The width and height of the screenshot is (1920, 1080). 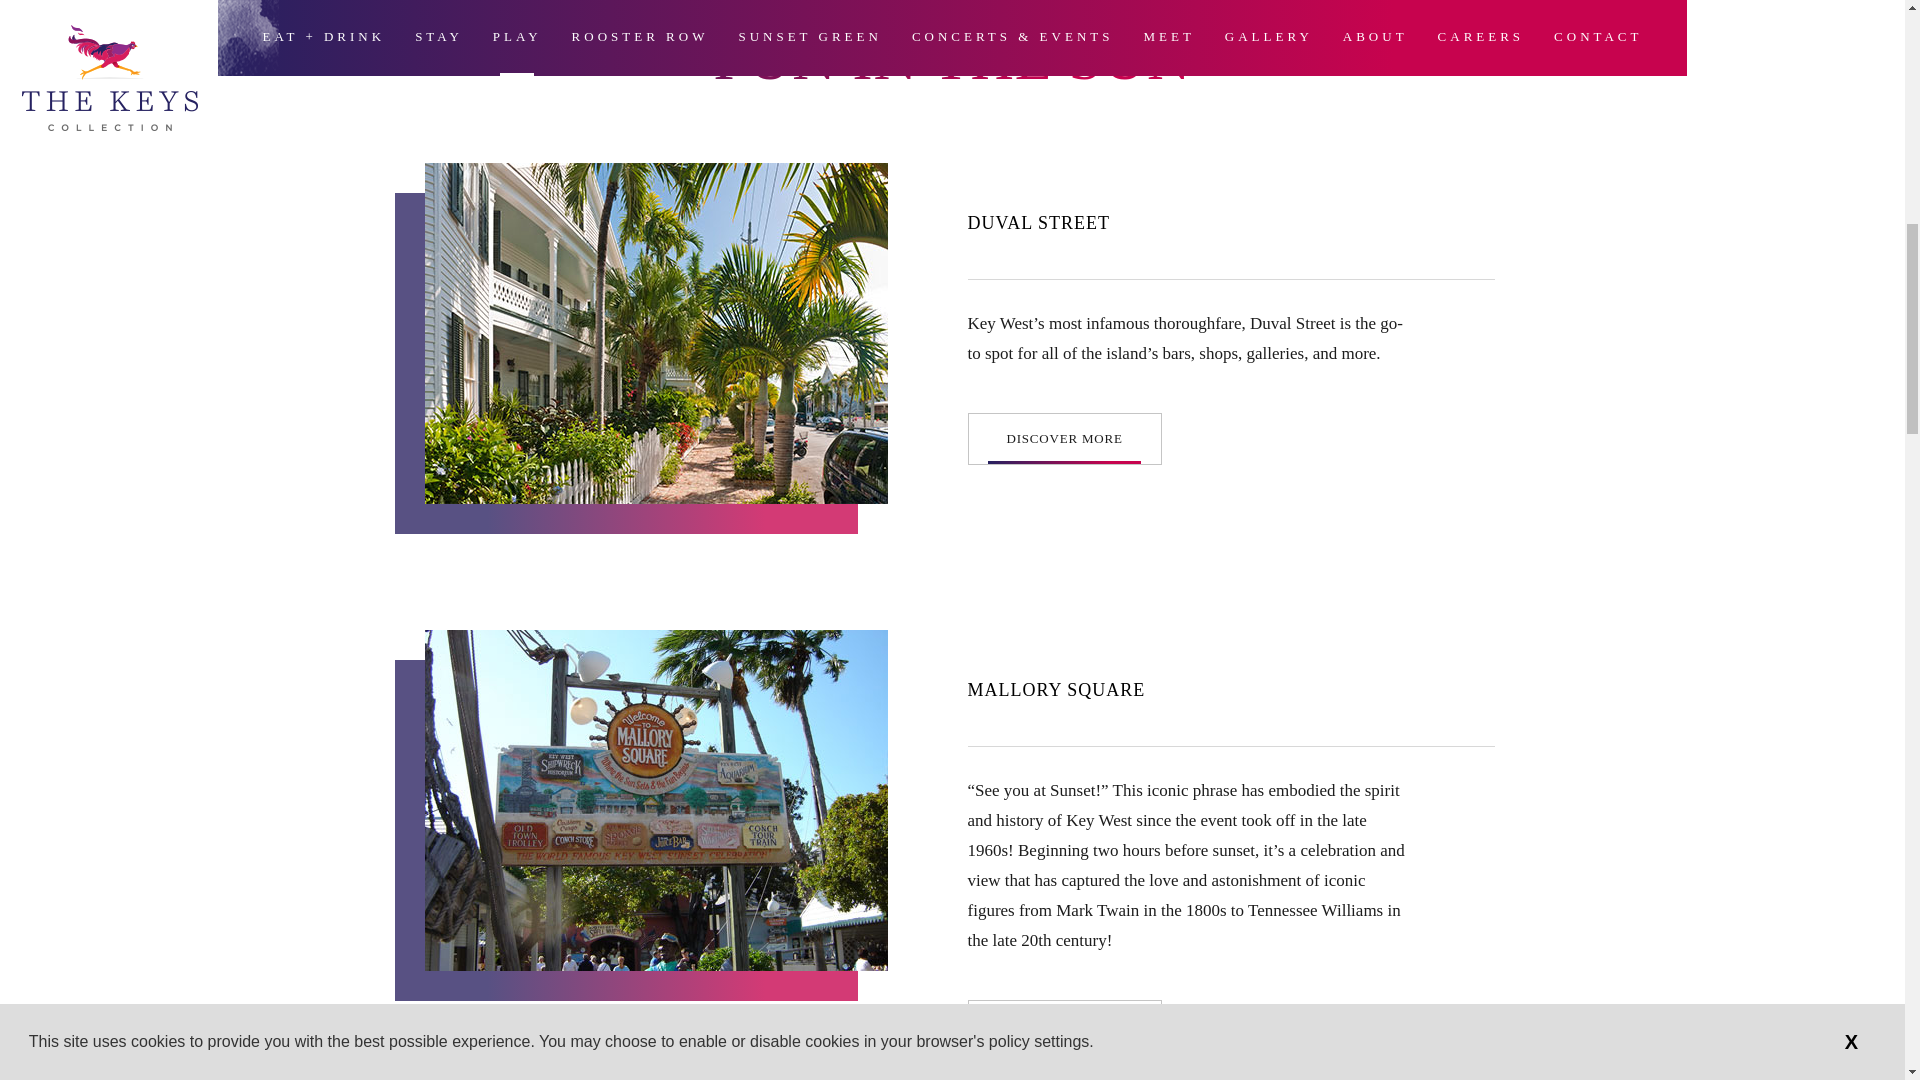 I want to click on DUVAL STREET, so click(x=1039, y=222).